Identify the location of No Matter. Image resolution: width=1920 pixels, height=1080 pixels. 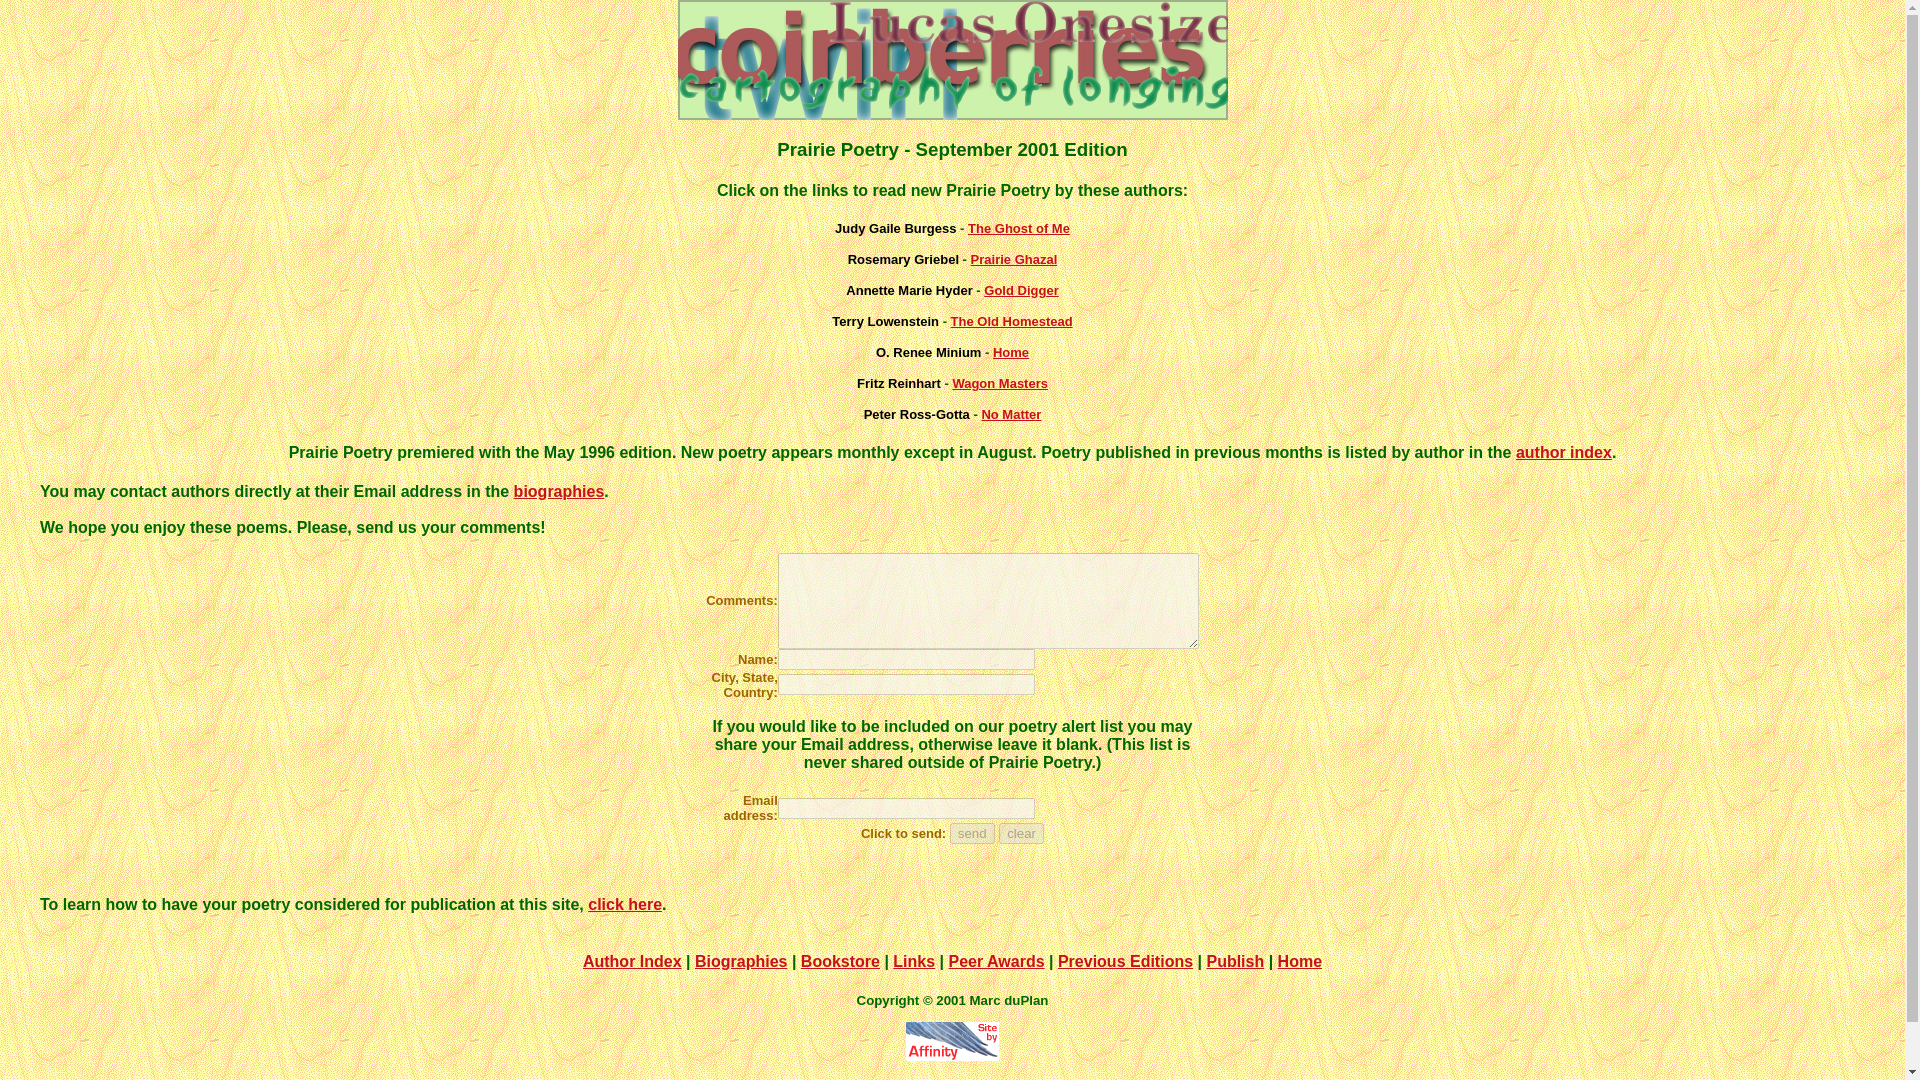
(1010, 414).